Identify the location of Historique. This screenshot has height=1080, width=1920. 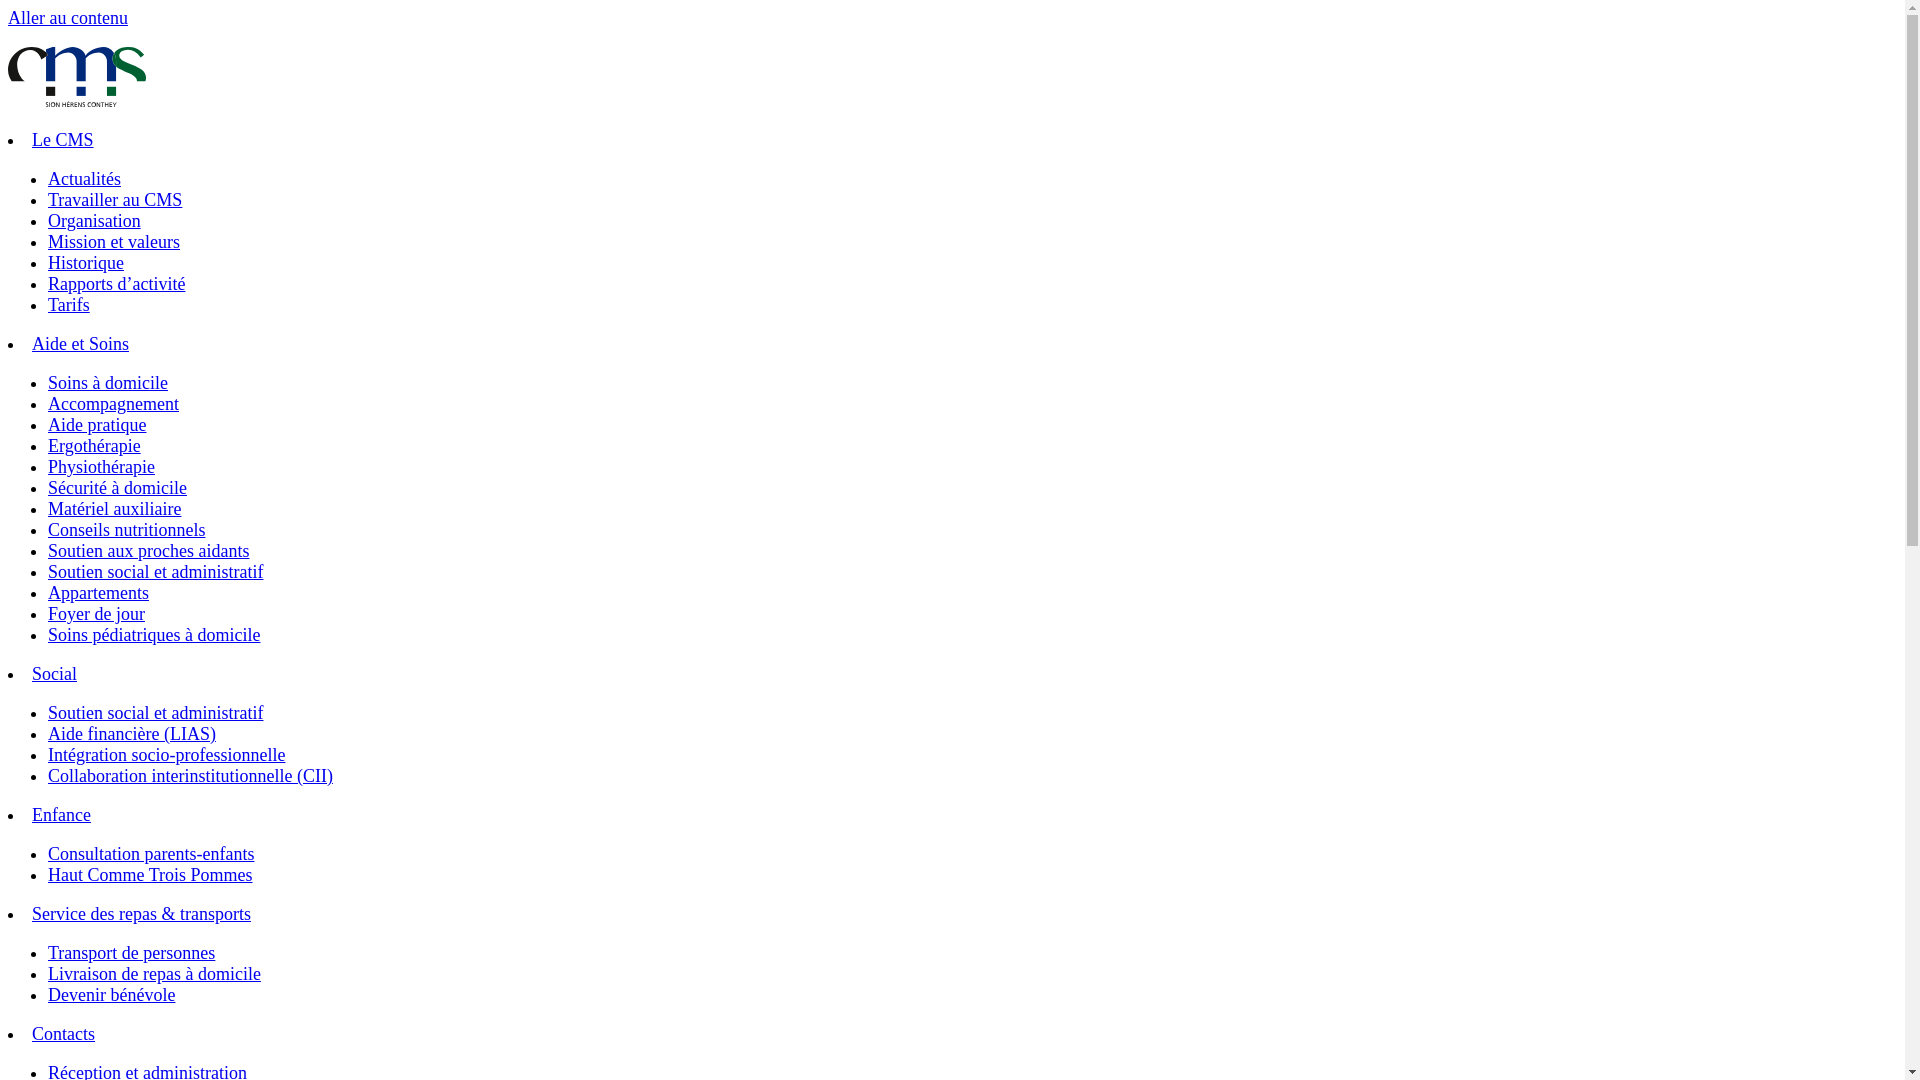
(86, 263).